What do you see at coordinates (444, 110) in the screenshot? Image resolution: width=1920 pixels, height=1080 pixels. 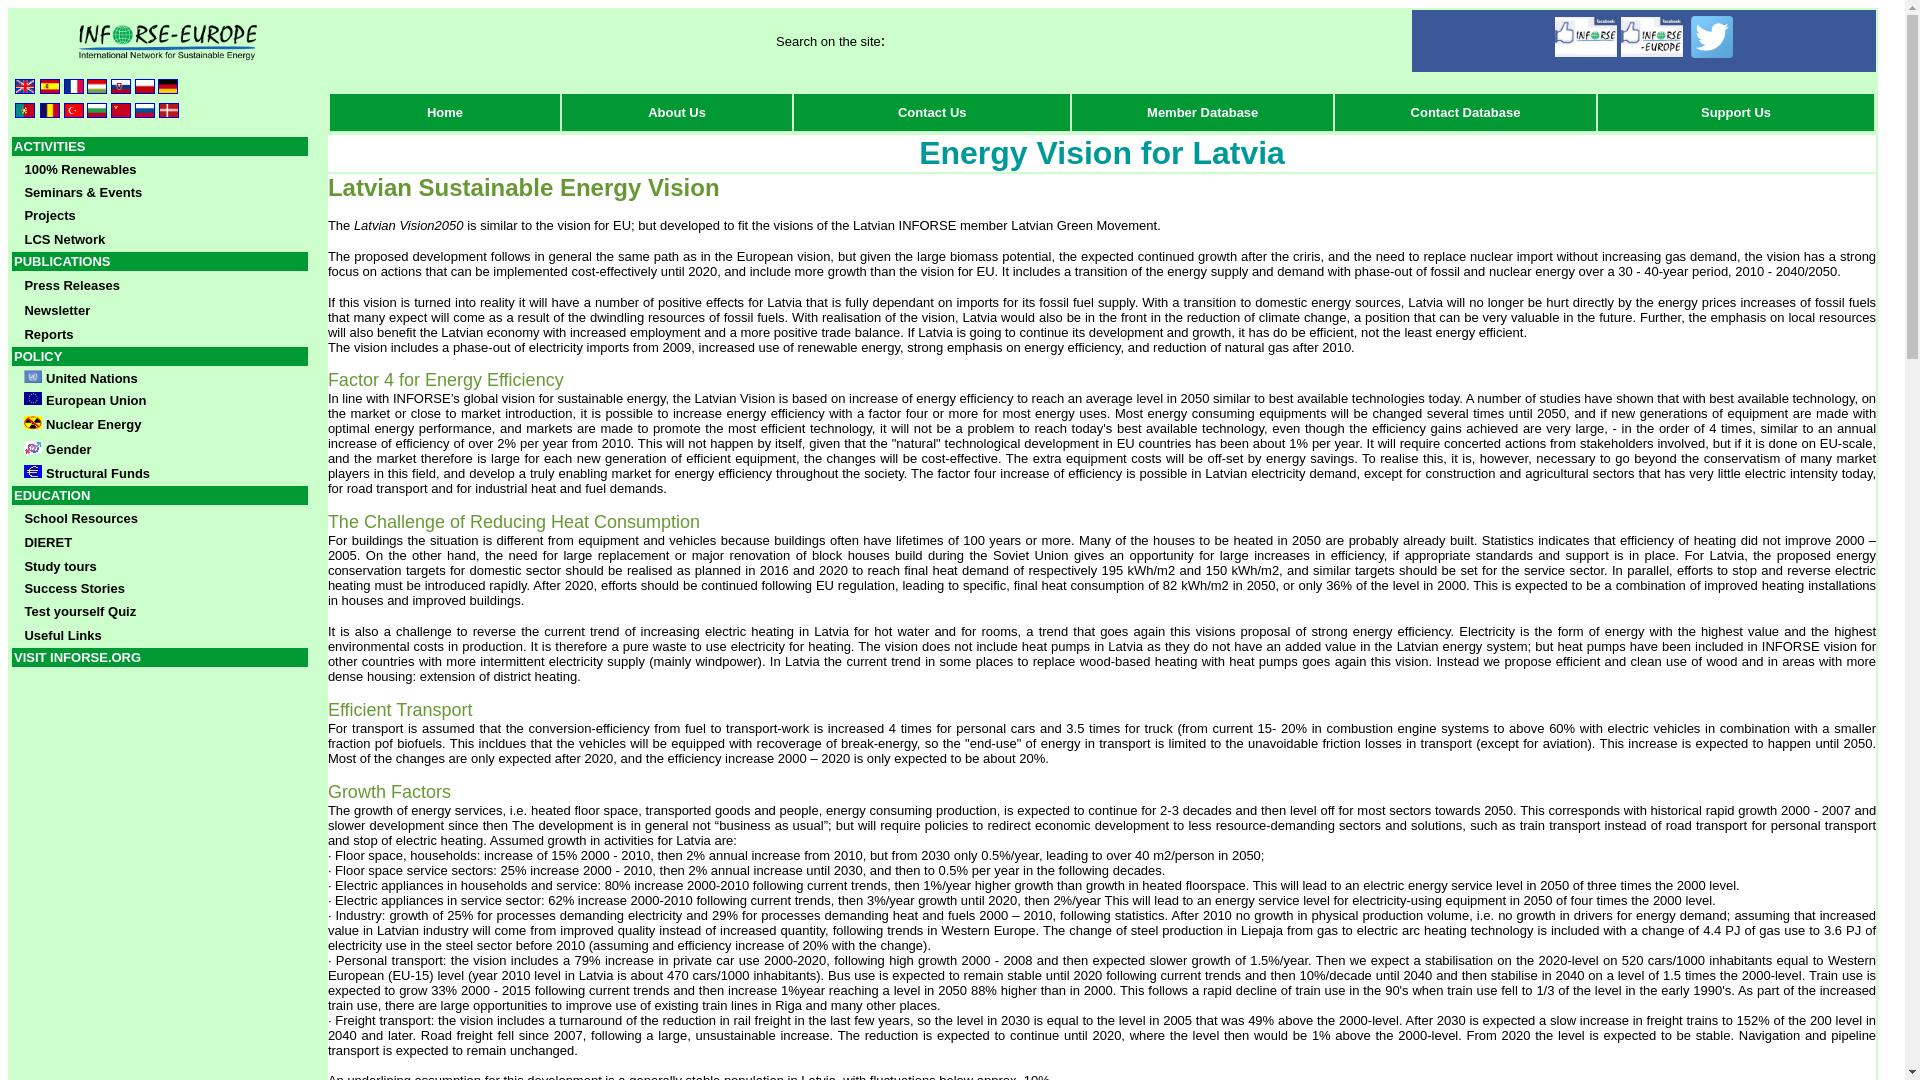 I see `Home` at bounding box center [444, 110].